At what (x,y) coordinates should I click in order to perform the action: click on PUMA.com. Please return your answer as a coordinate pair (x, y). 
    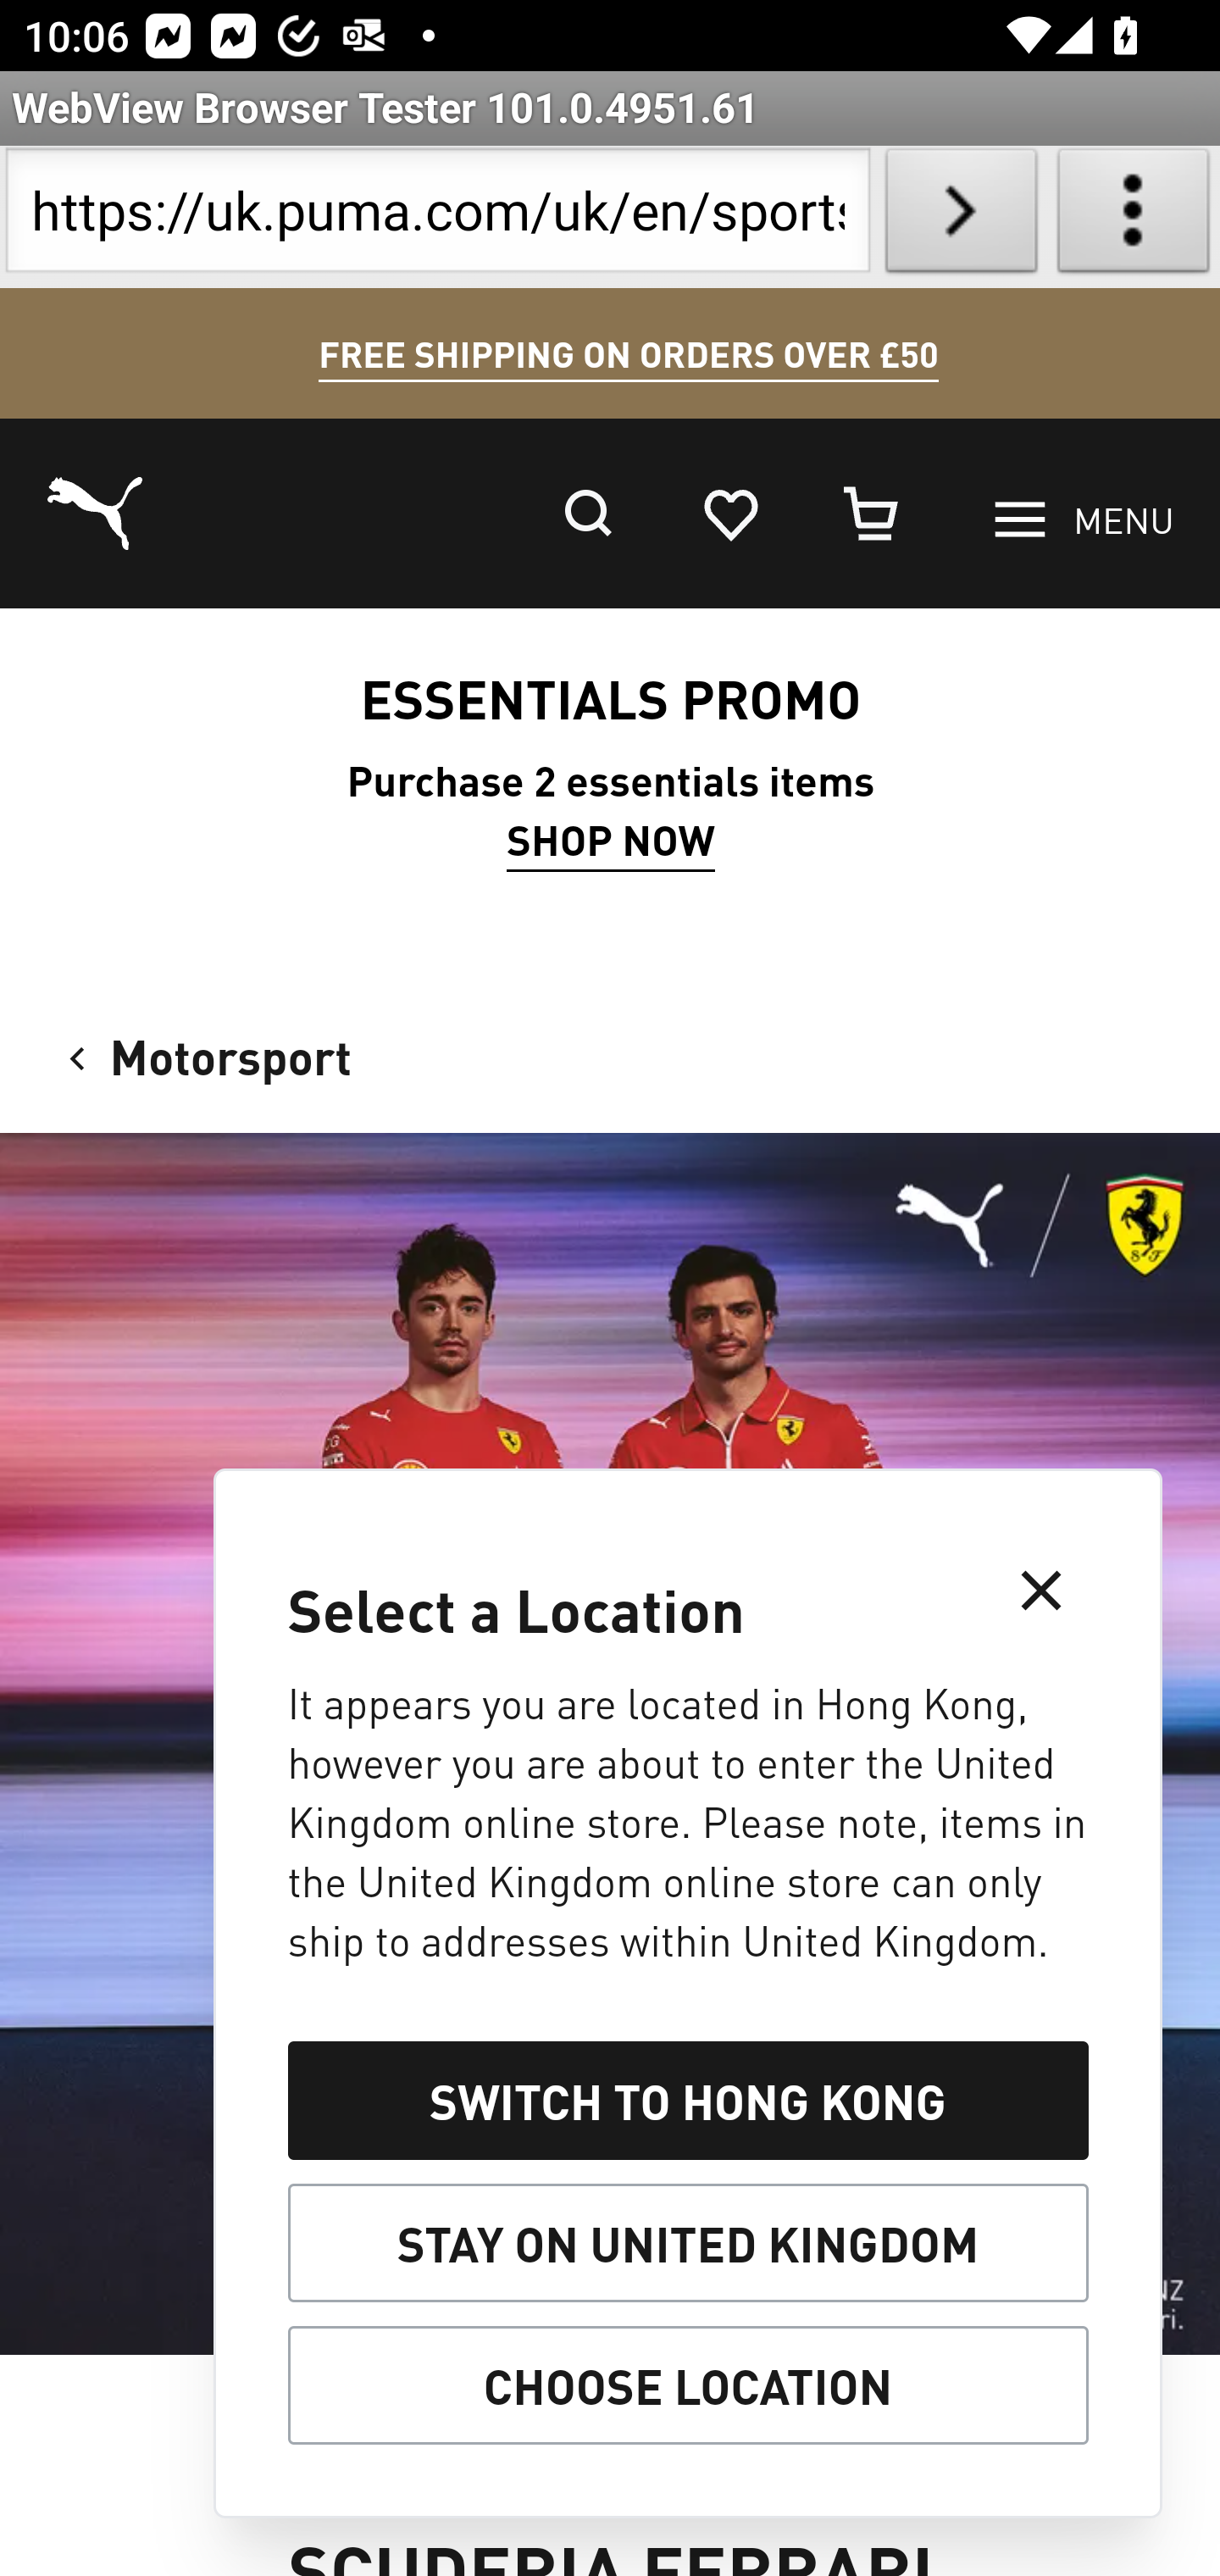
    Looking at the image, I should click on (97, 515).